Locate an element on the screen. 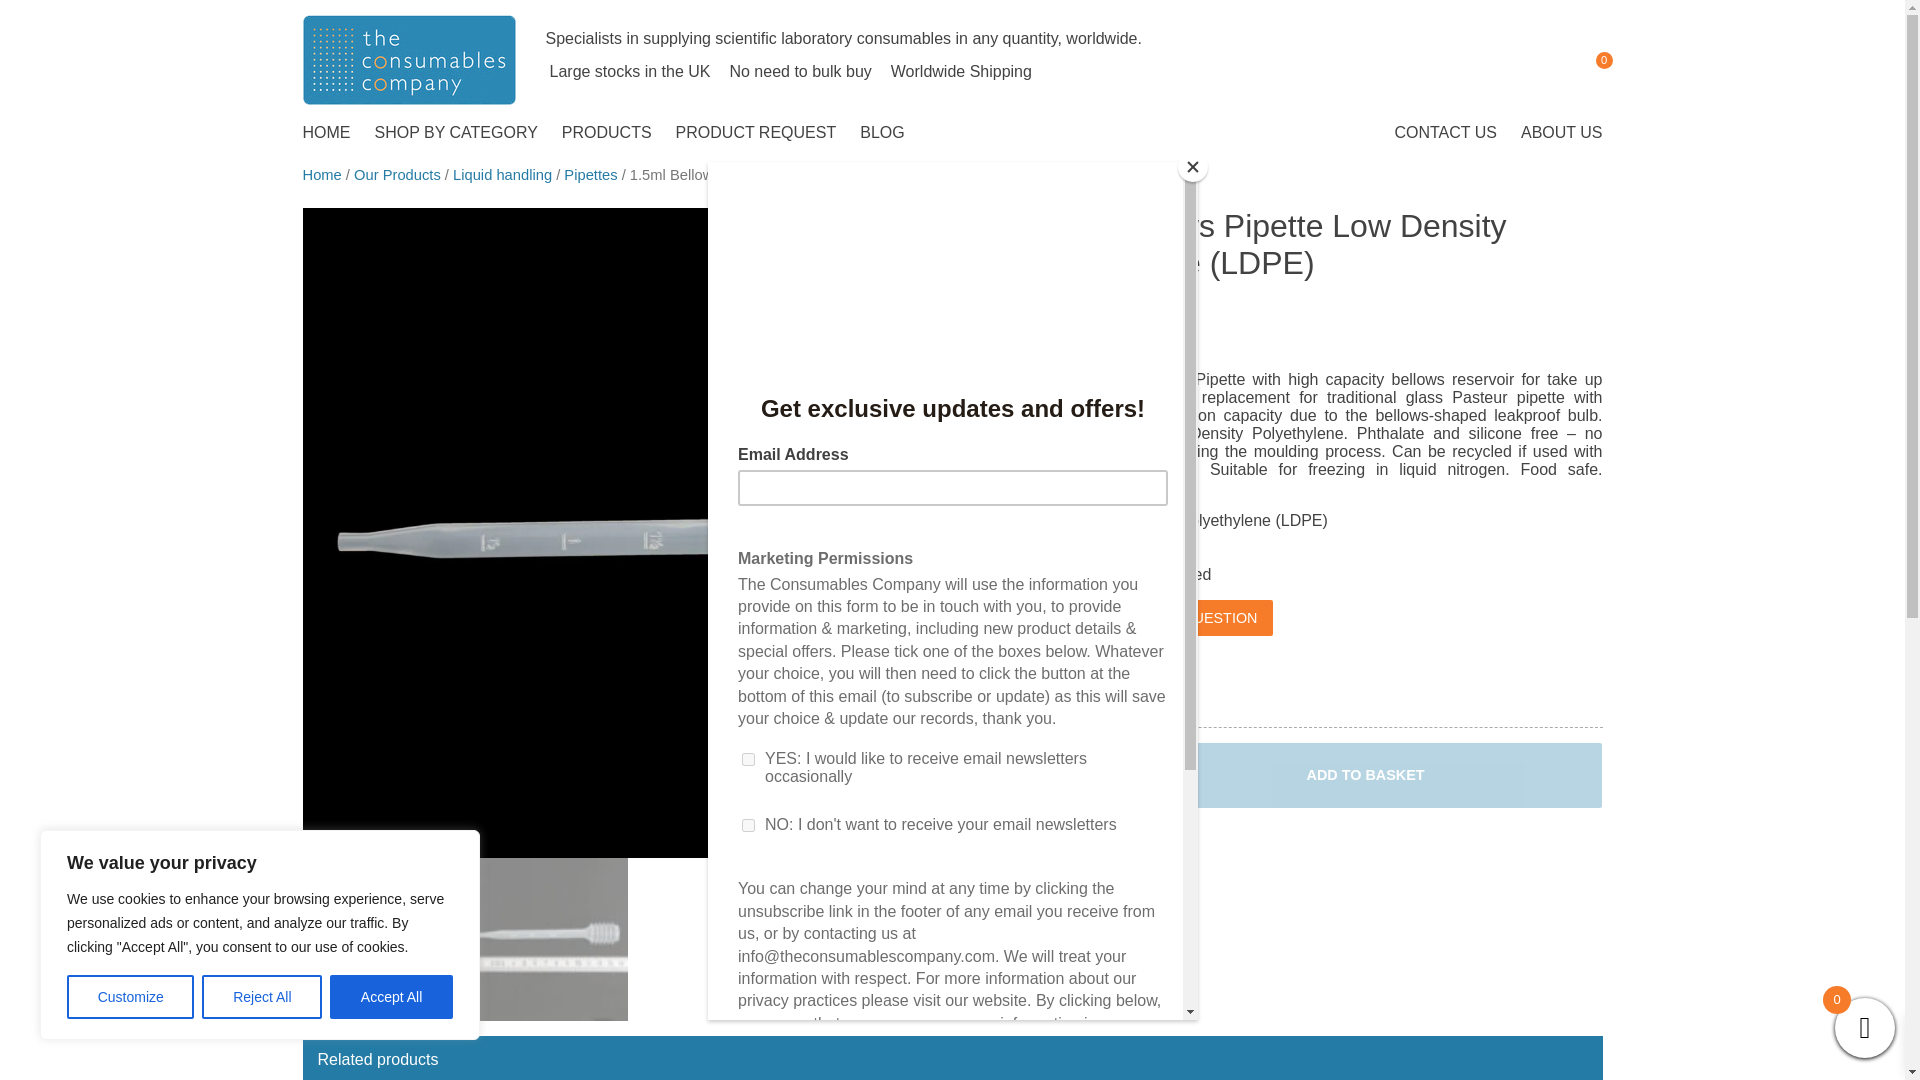  ABOUT US is located at coordinates (1560, 132).